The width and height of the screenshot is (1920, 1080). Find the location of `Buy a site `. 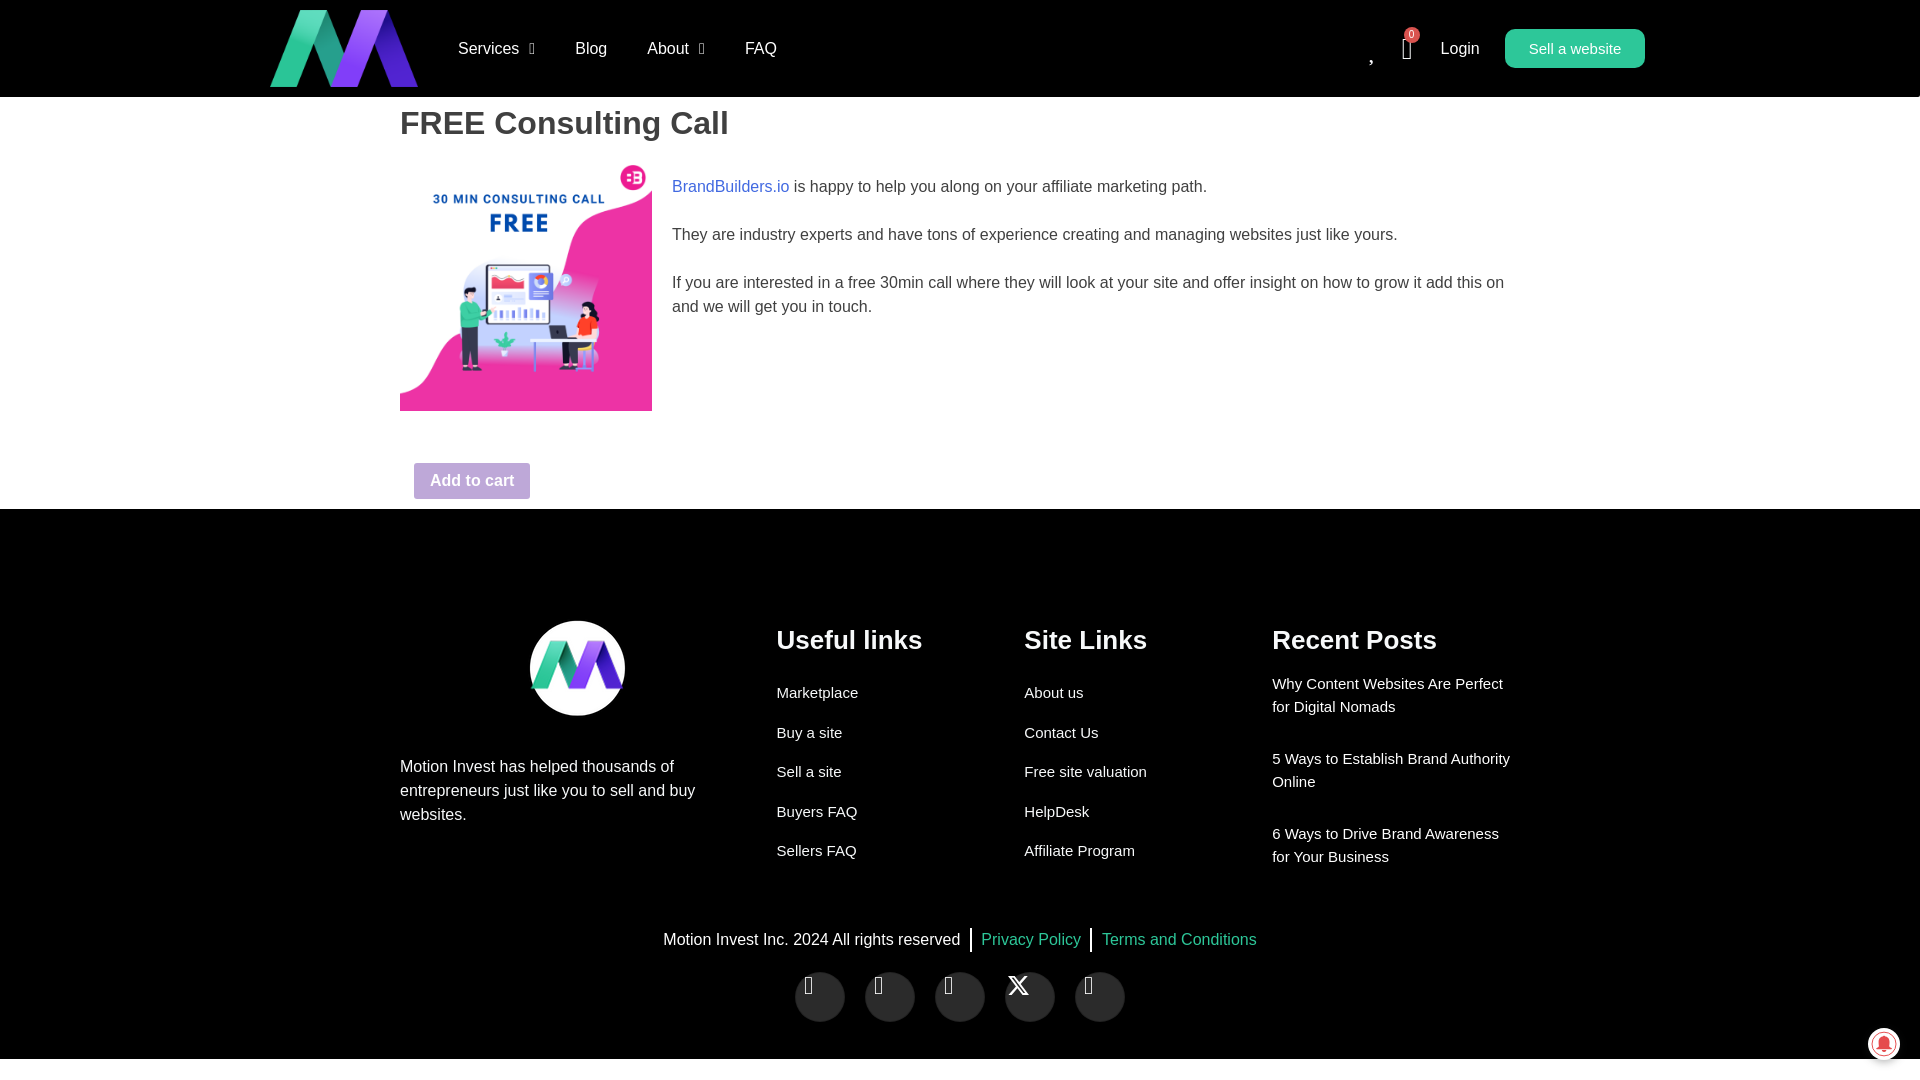

Buy a site  is located at coordinates (901, 732).